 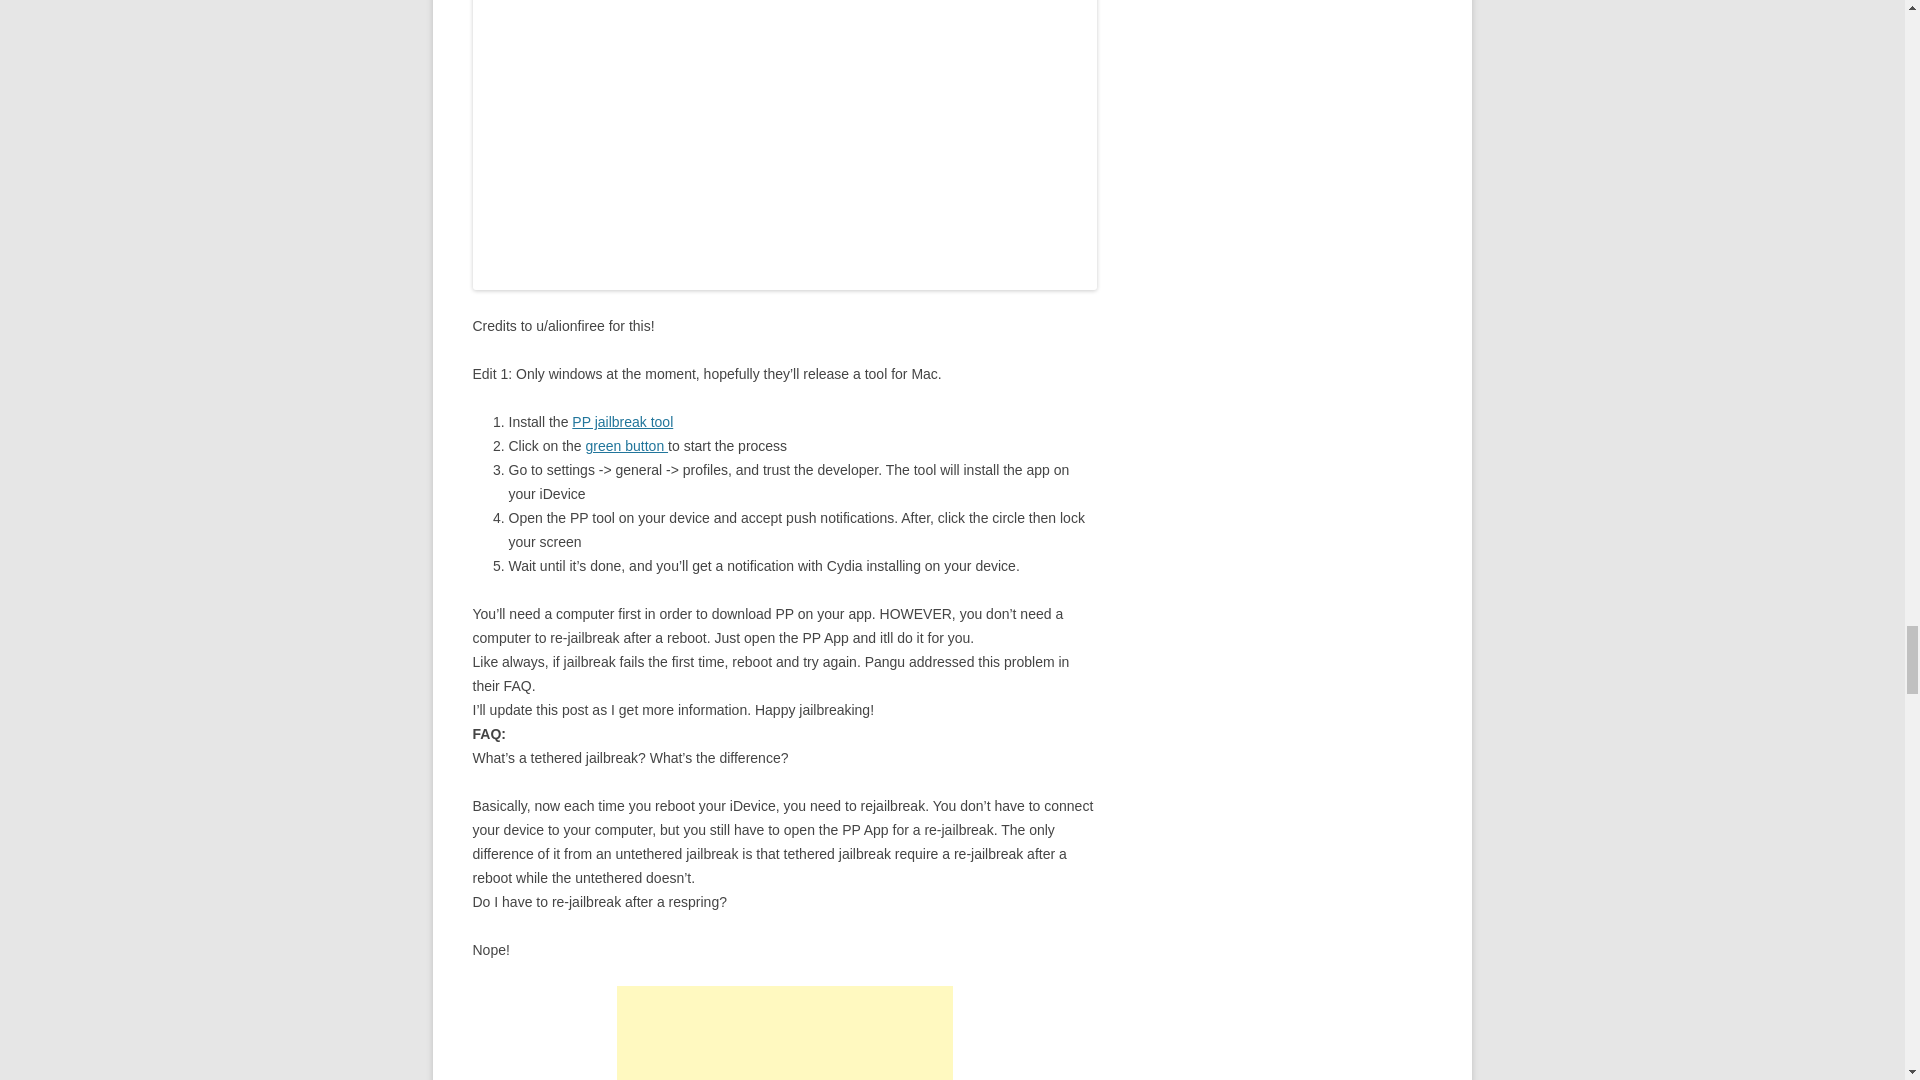 I want to click on green button, so click(x=626, y=446).